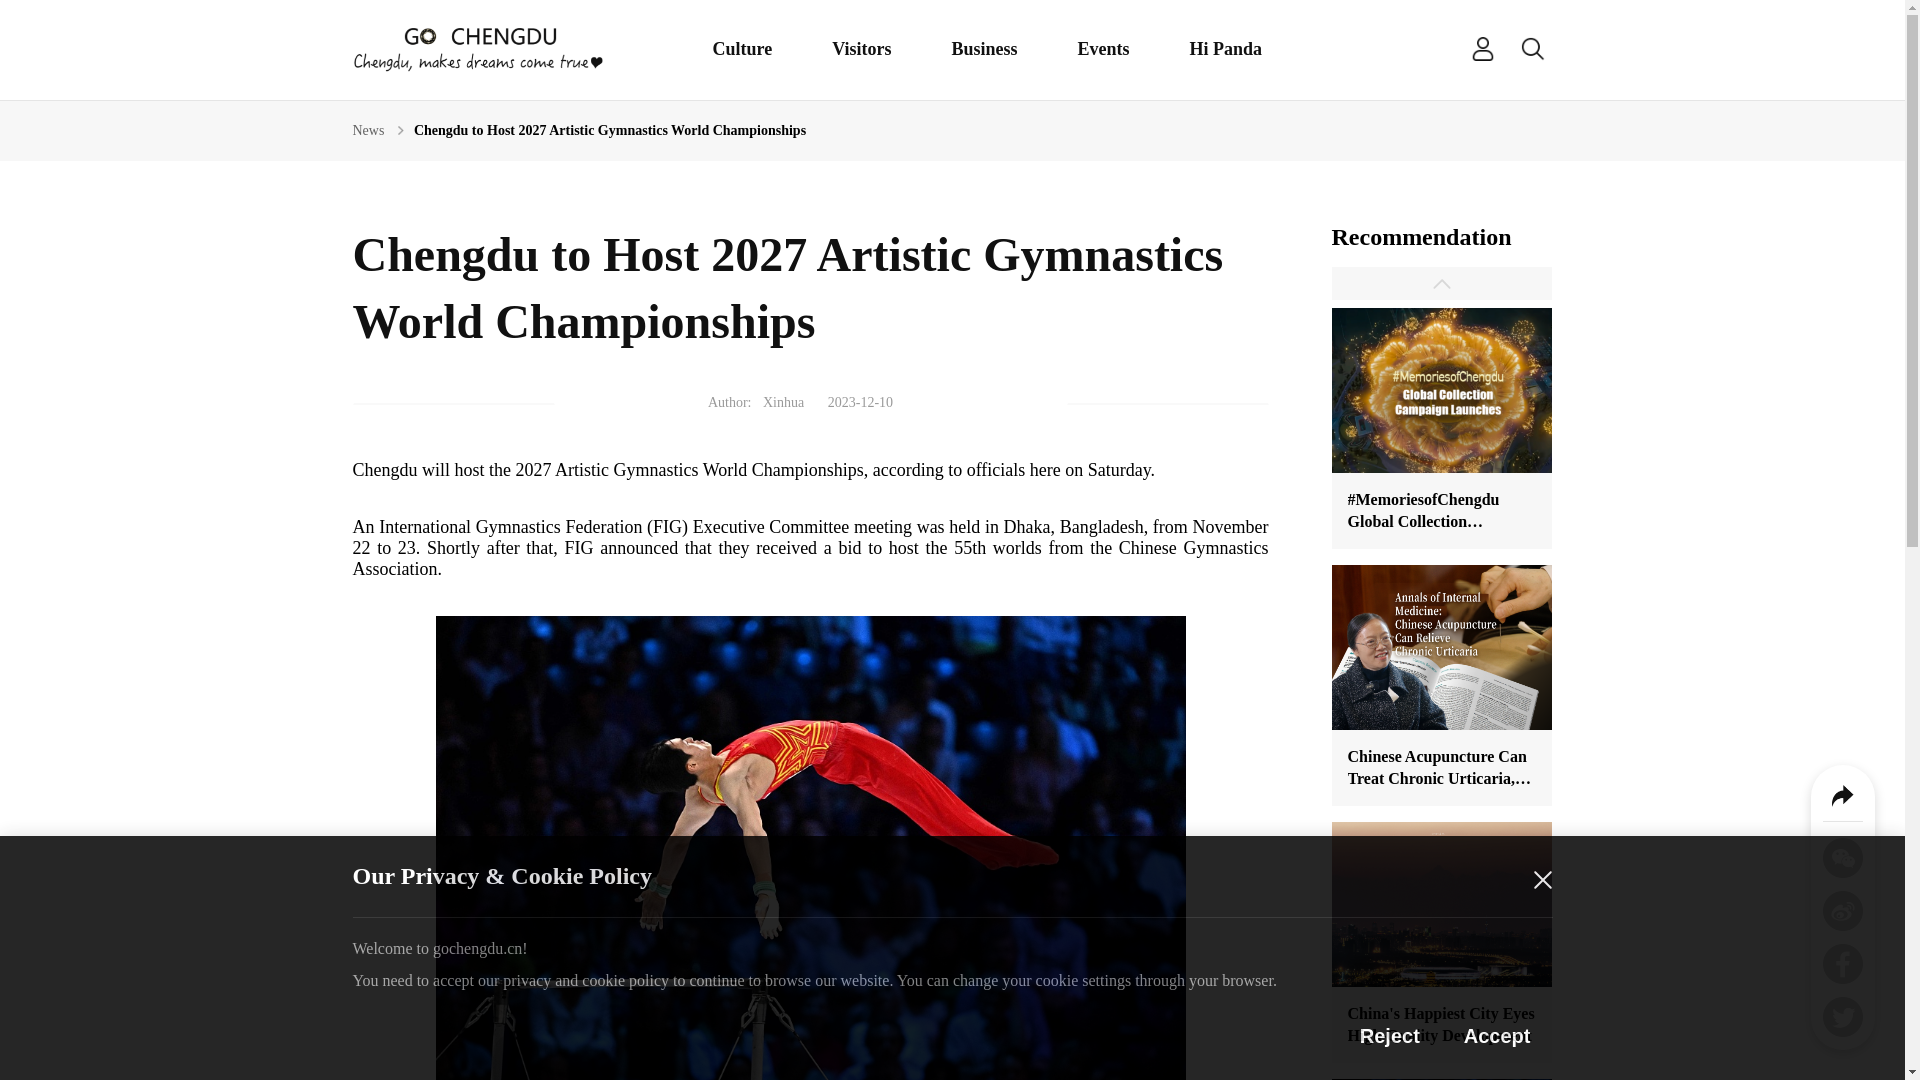  Describe the element at coordinates (1390, 1035) in the screenshot. I see `Reject` at that location.